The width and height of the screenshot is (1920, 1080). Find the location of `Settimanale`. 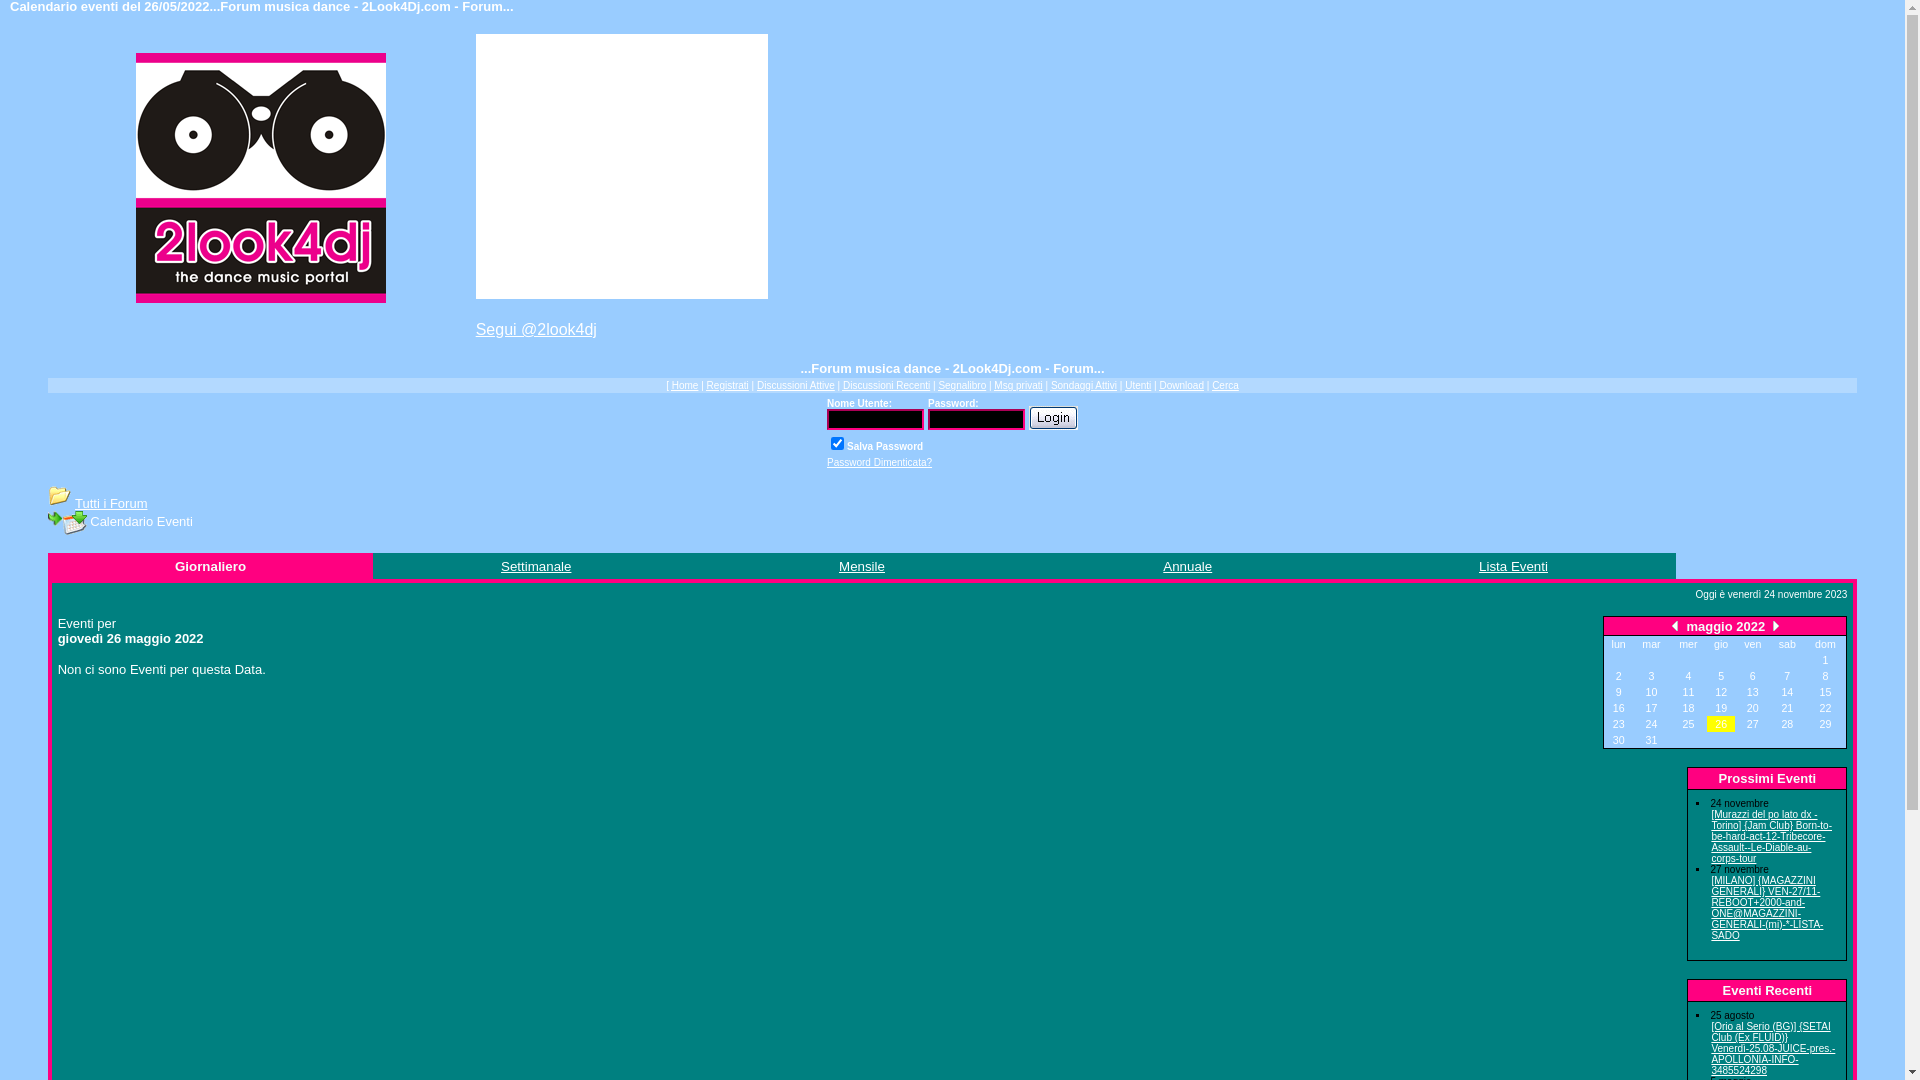

Settimanale is located at coordinates (536, 566).